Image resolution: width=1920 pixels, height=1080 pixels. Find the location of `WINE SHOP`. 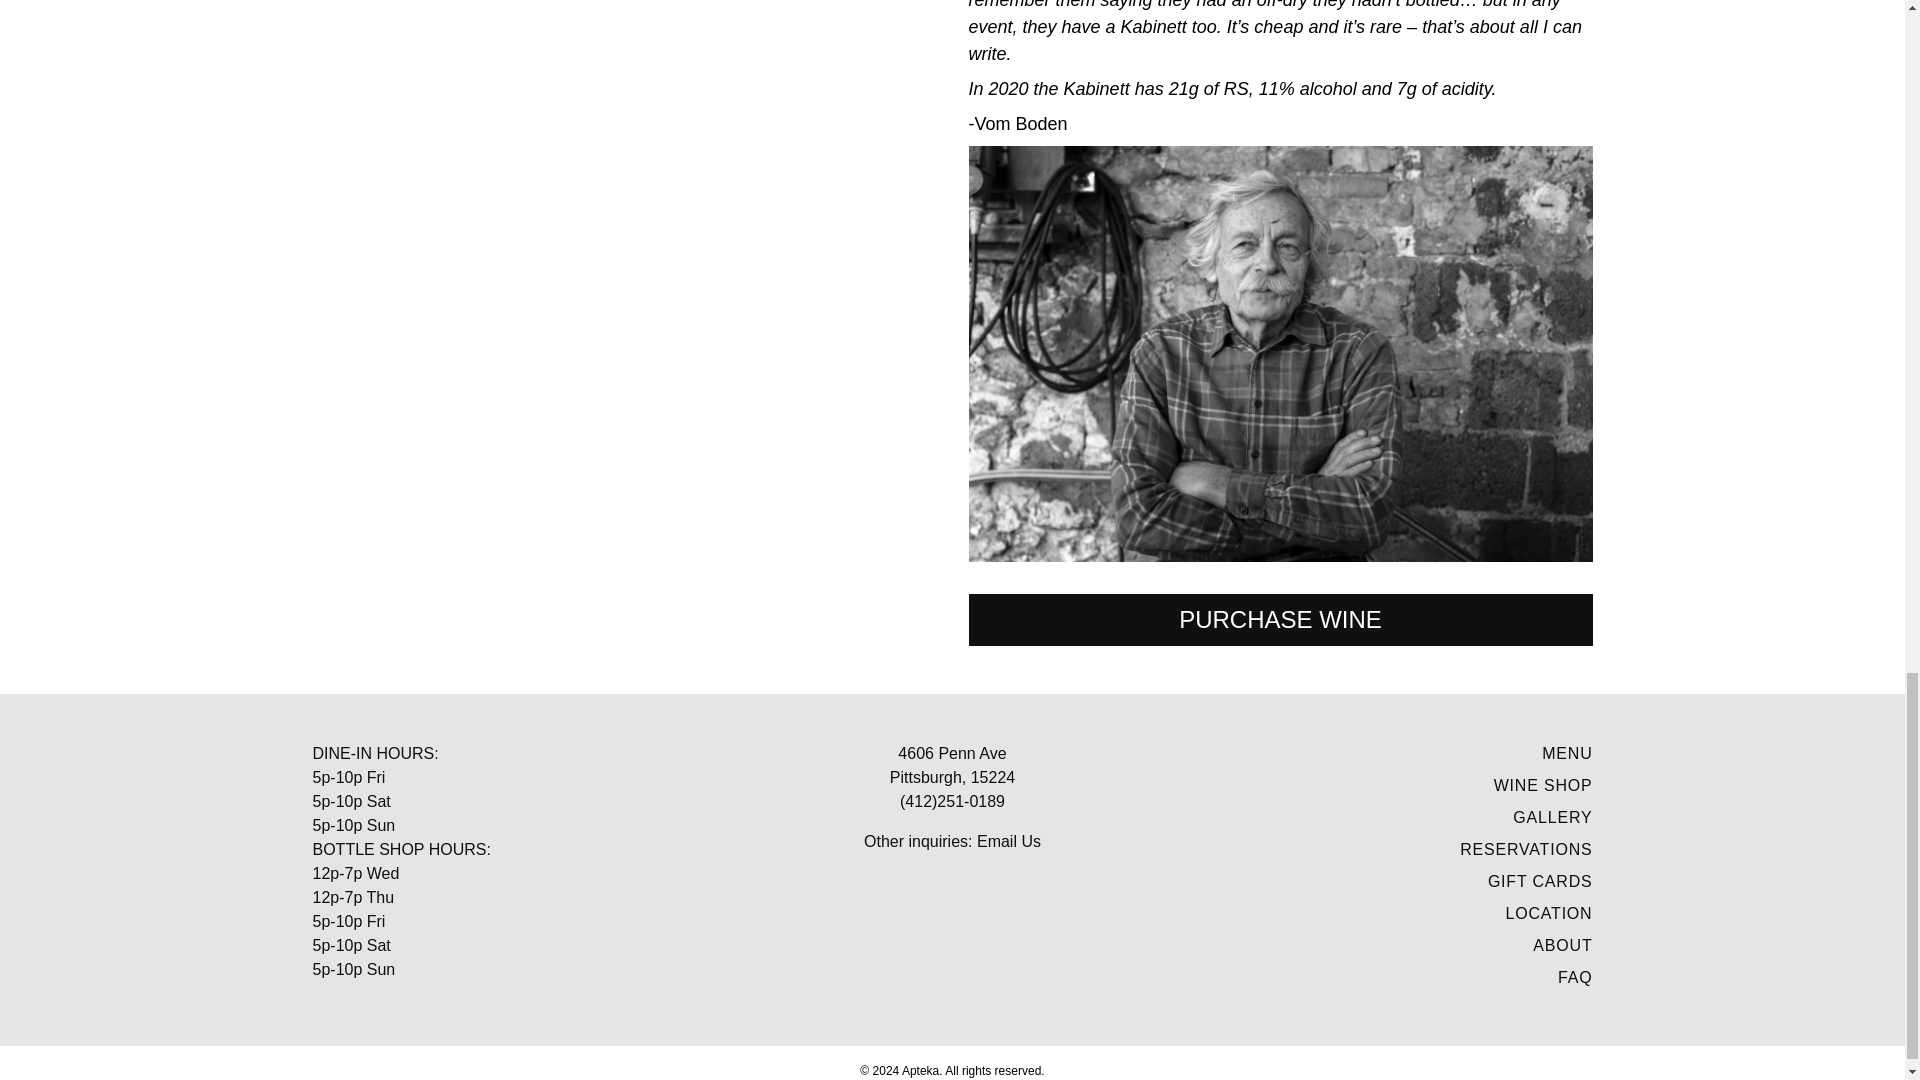

WINE SHOP is located at coordinates (1543, 784).